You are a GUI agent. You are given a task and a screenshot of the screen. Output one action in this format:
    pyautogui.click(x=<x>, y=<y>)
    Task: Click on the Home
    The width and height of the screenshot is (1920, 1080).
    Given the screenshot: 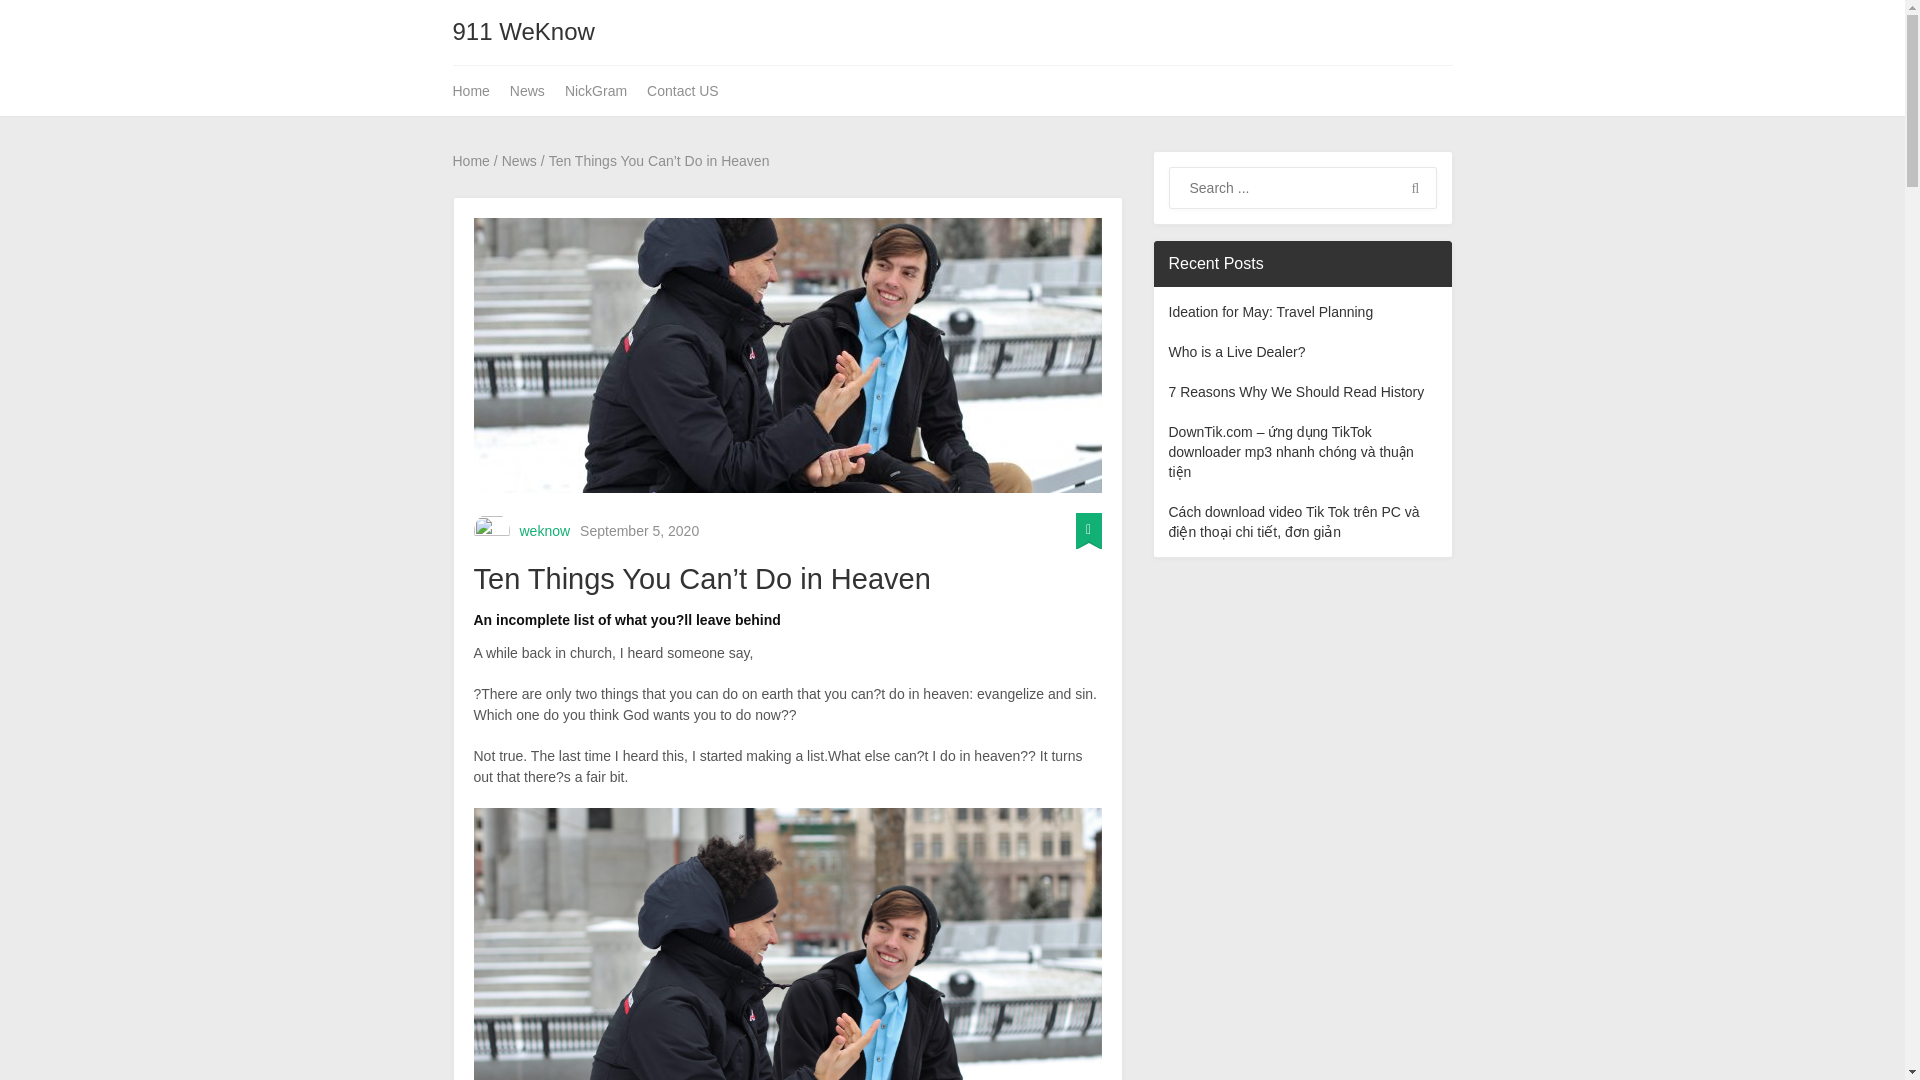 What is the action you would take?
    pyautogui.click(x=470, y=160)
    